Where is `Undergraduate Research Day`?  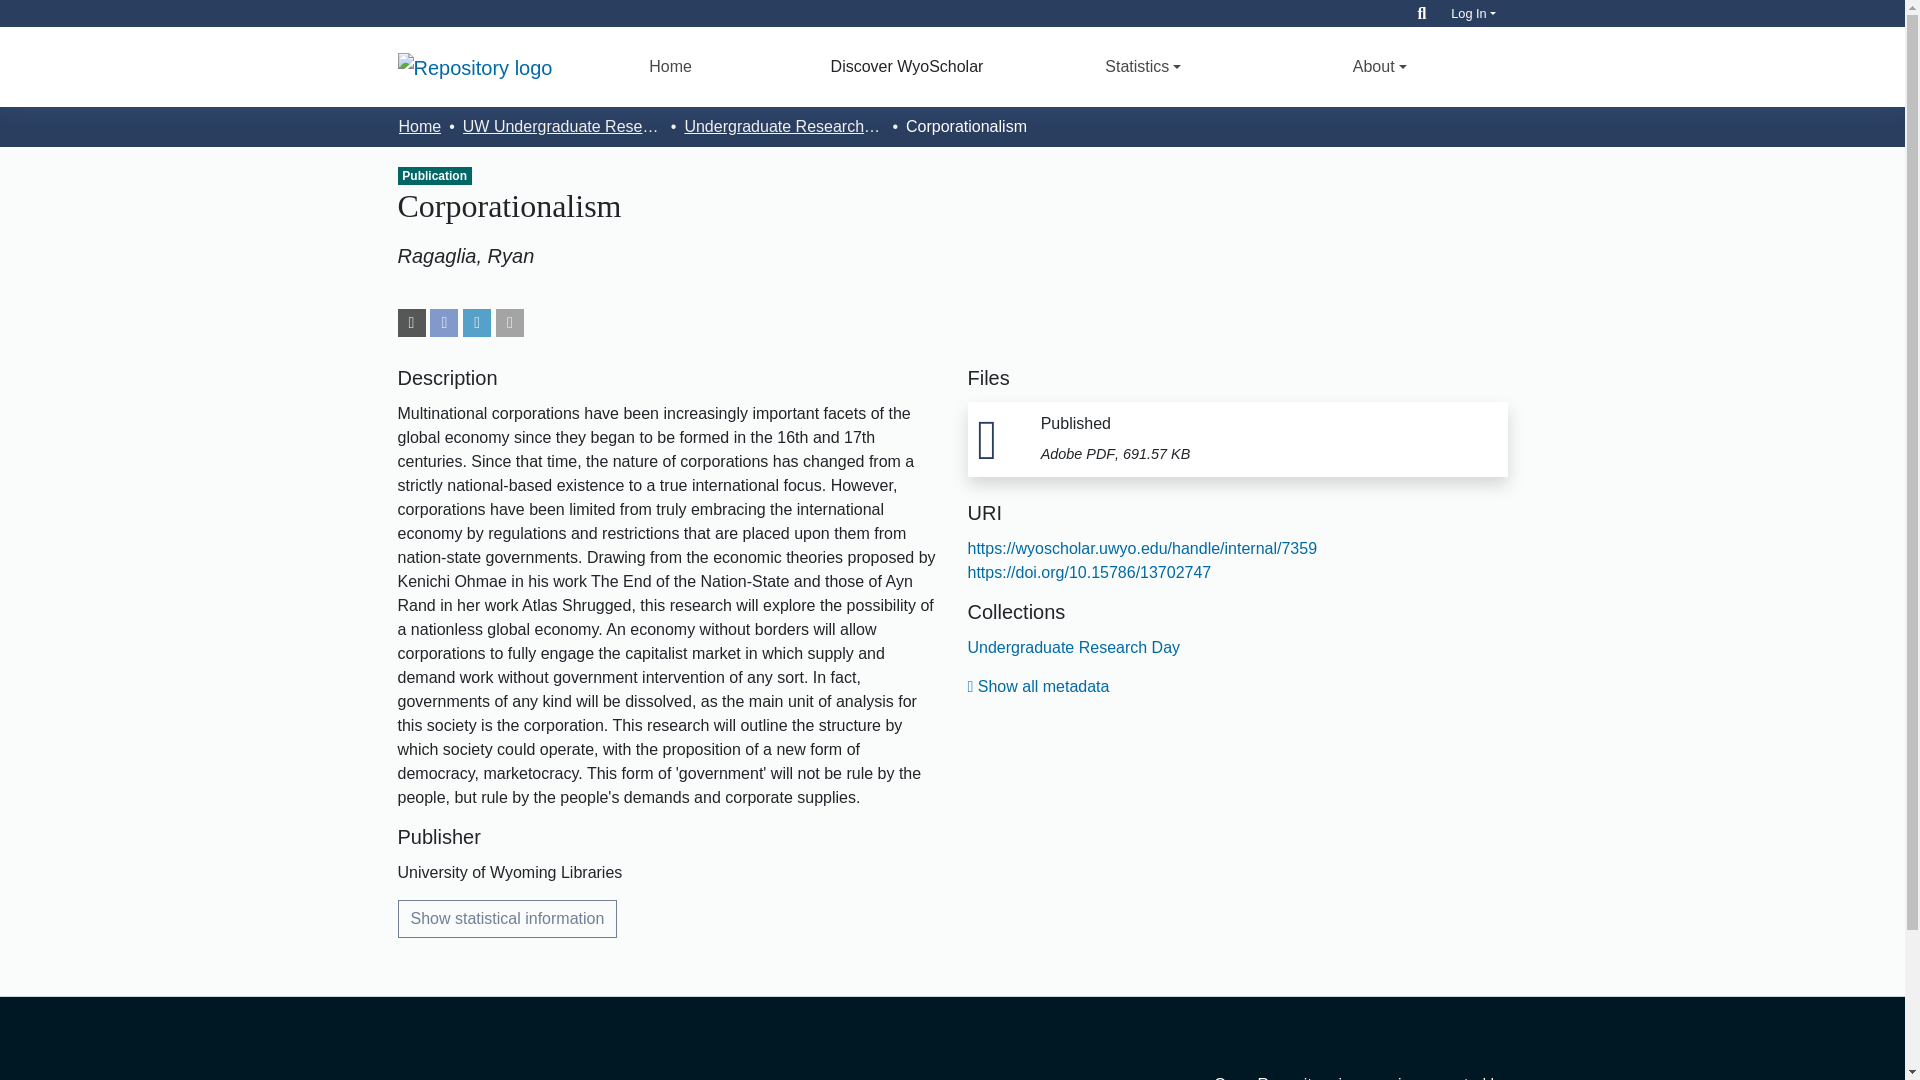 Undergraduate Research Day is located at coordinates (783, 126).